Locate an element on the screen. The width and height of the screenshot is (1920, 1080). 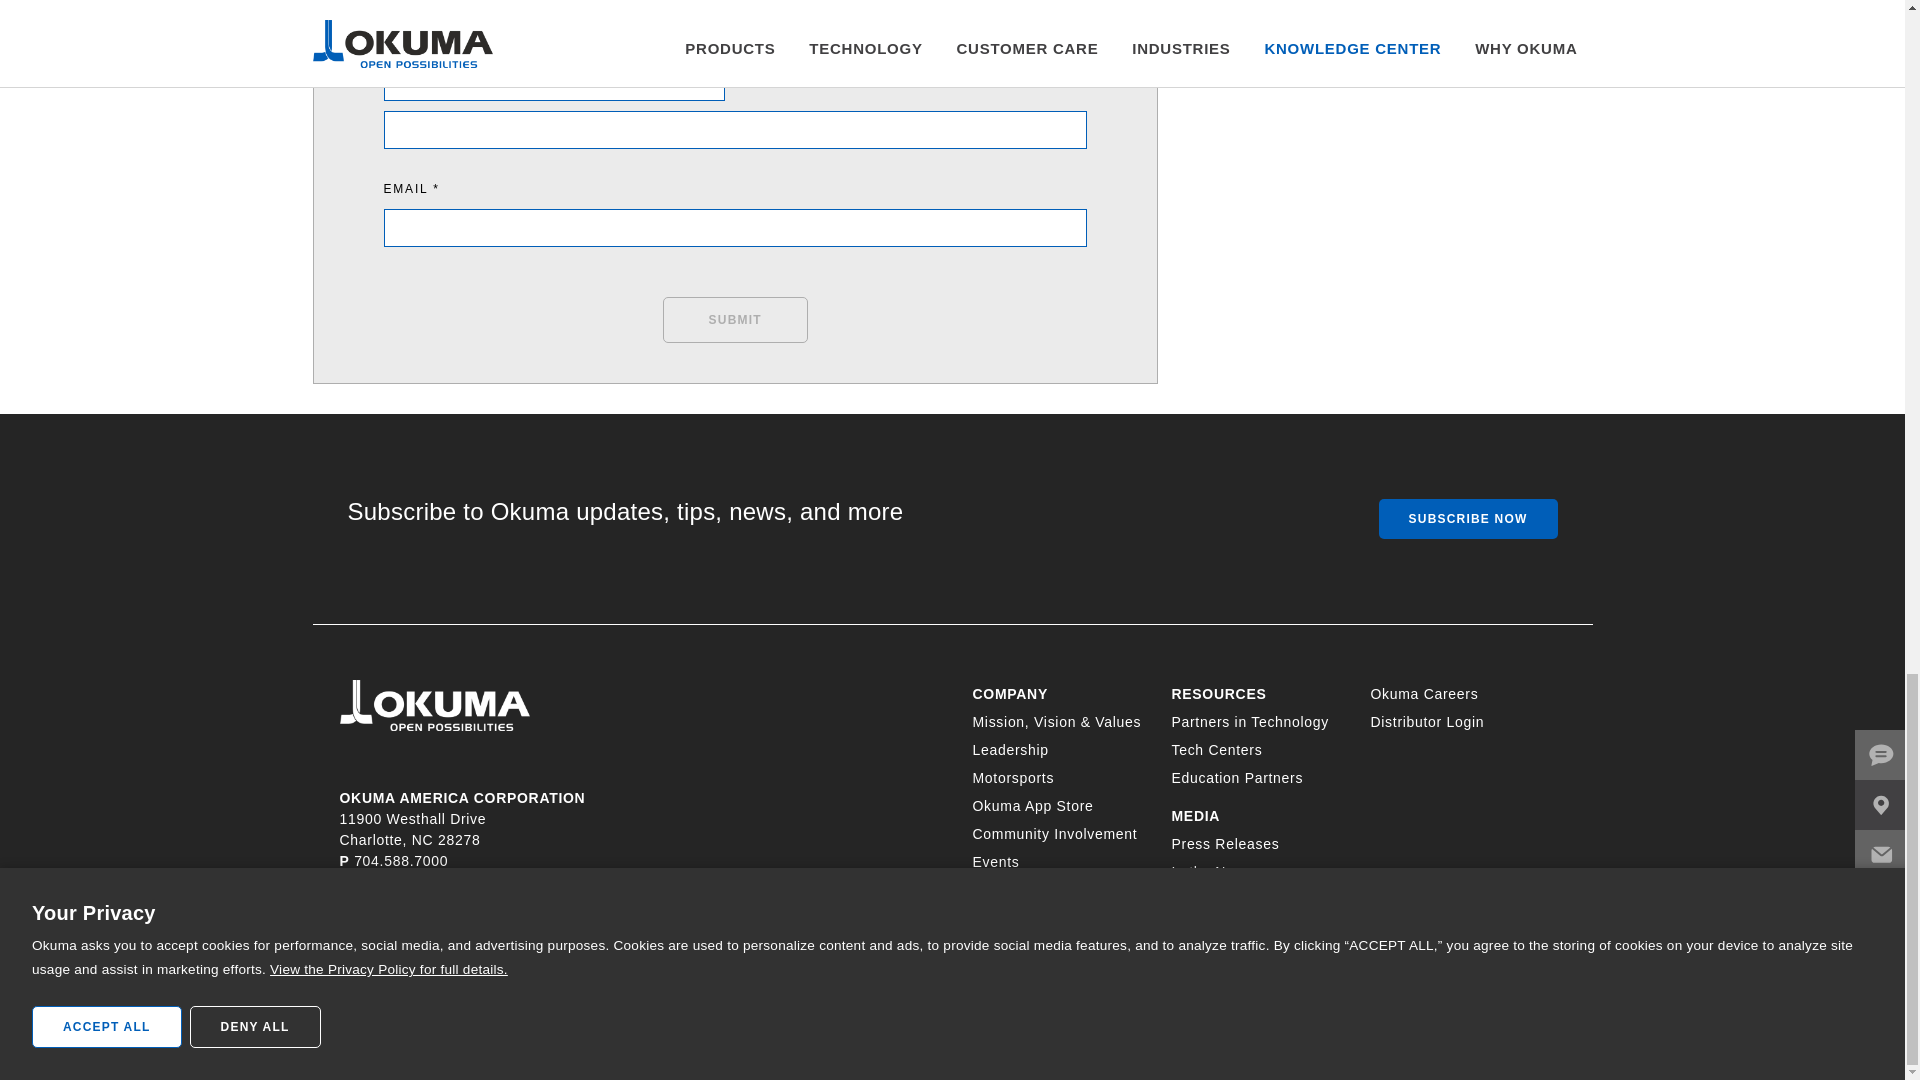
Required is located at coordinates (735, 188).